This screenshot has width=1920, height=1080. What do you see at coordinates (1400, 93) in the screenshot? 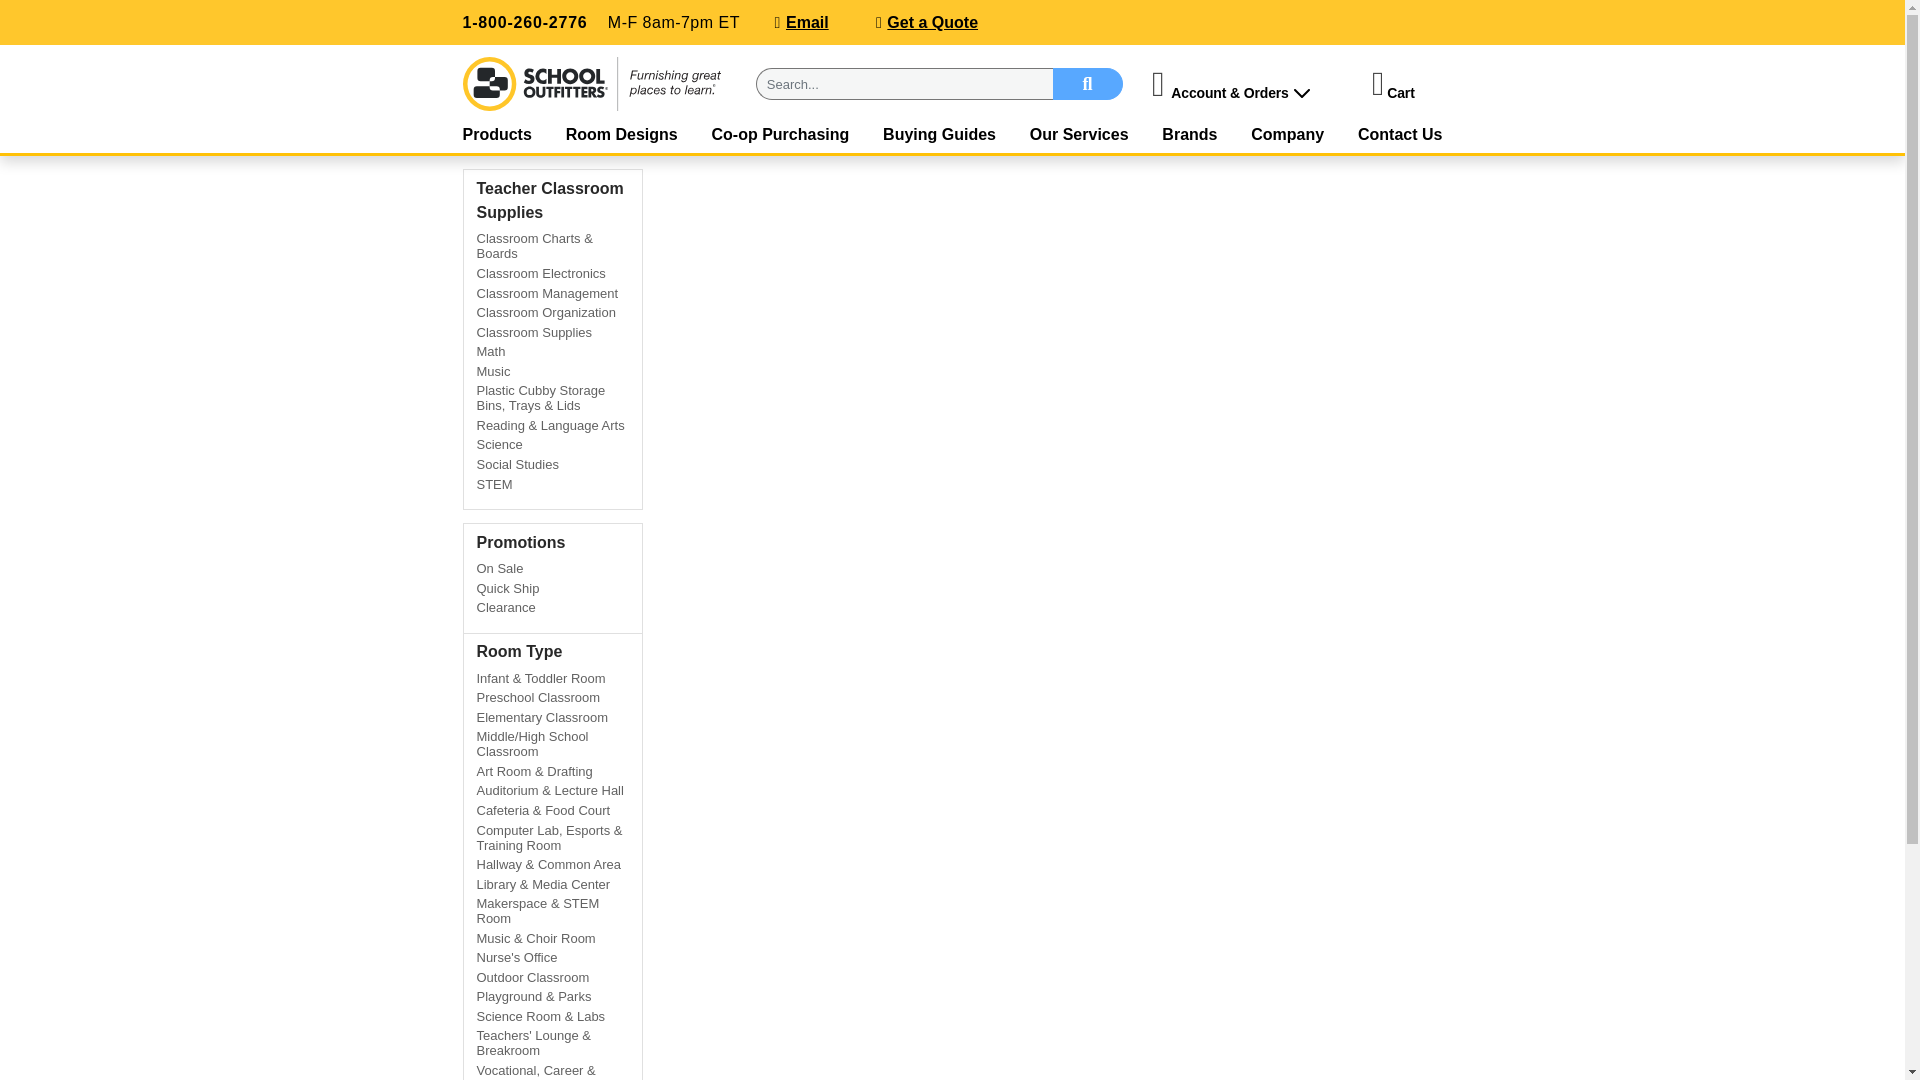
I see `Cart` at bounding box center [1400, 93].